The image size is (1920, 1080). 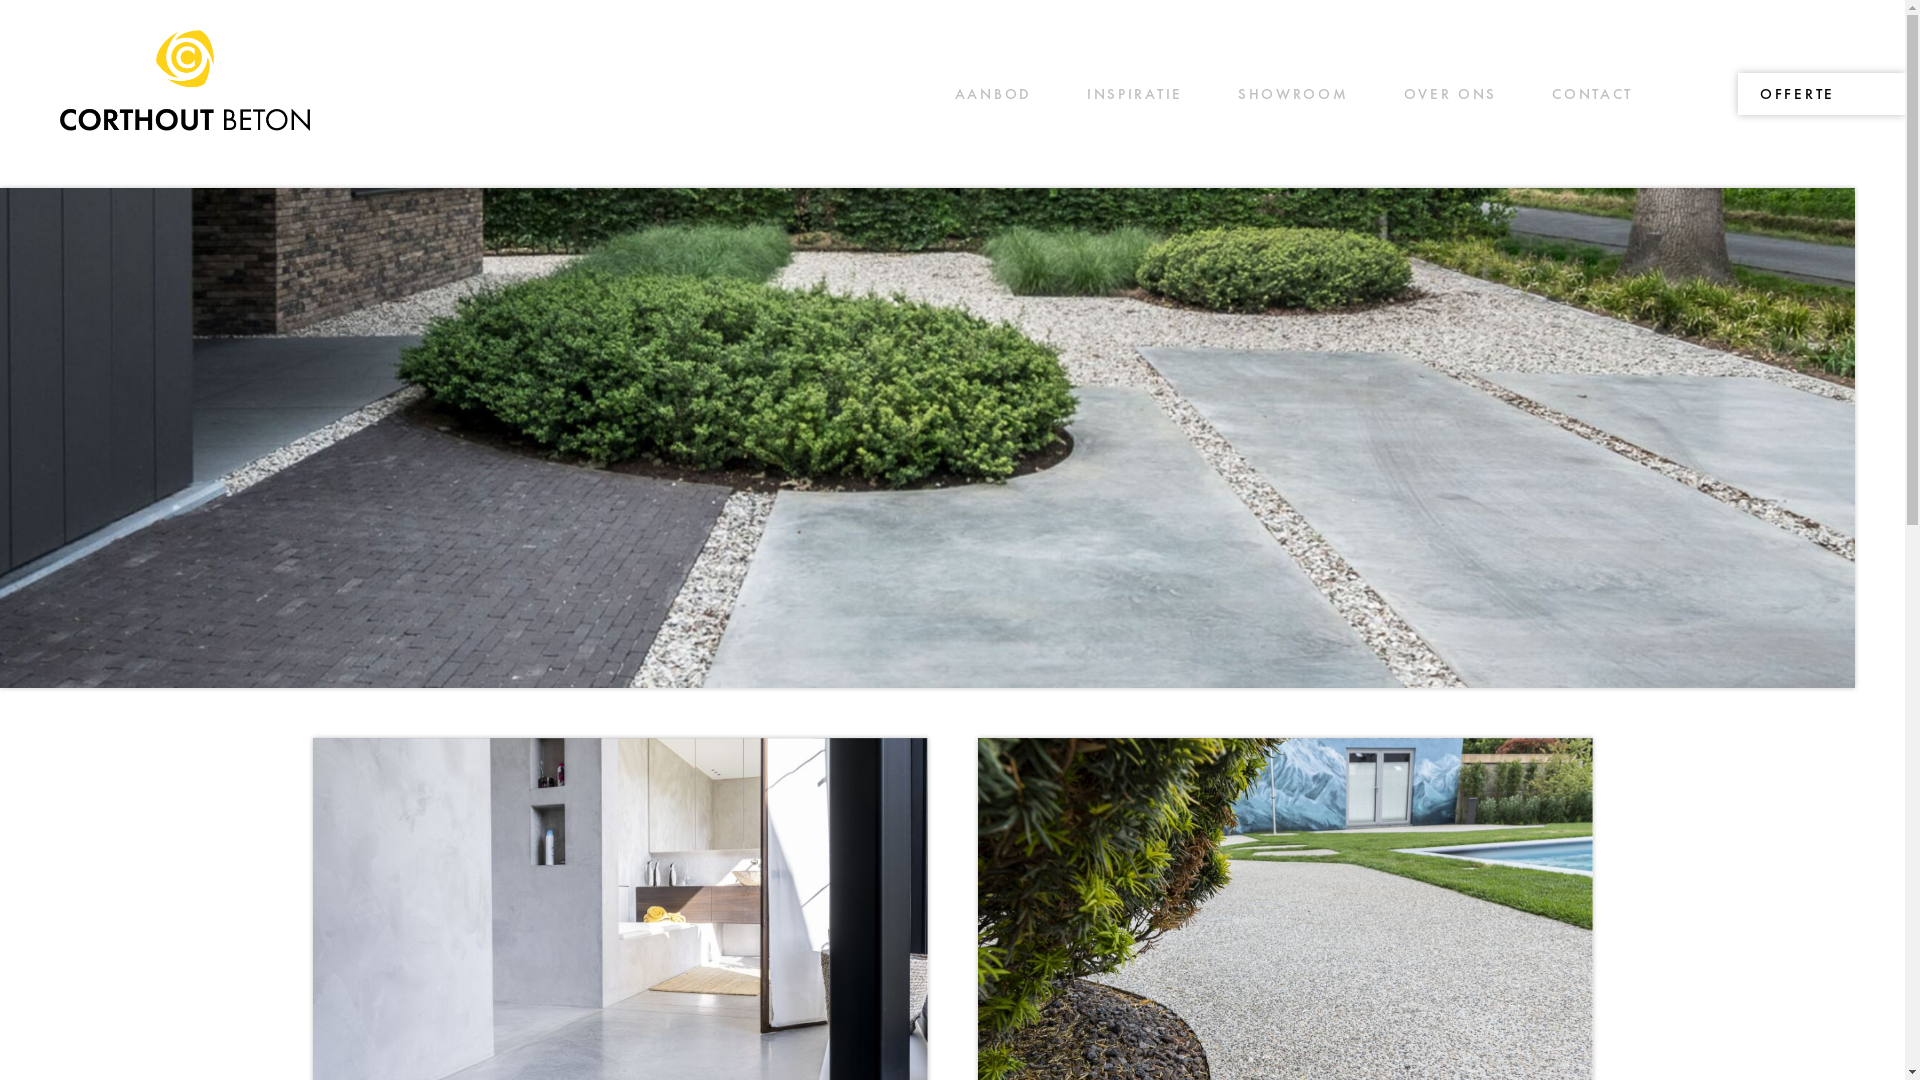 What do you see at coordinates (1135, 94) in the screenshot?
I see `INSPIRATIE` at bounding box center [1135, 94].